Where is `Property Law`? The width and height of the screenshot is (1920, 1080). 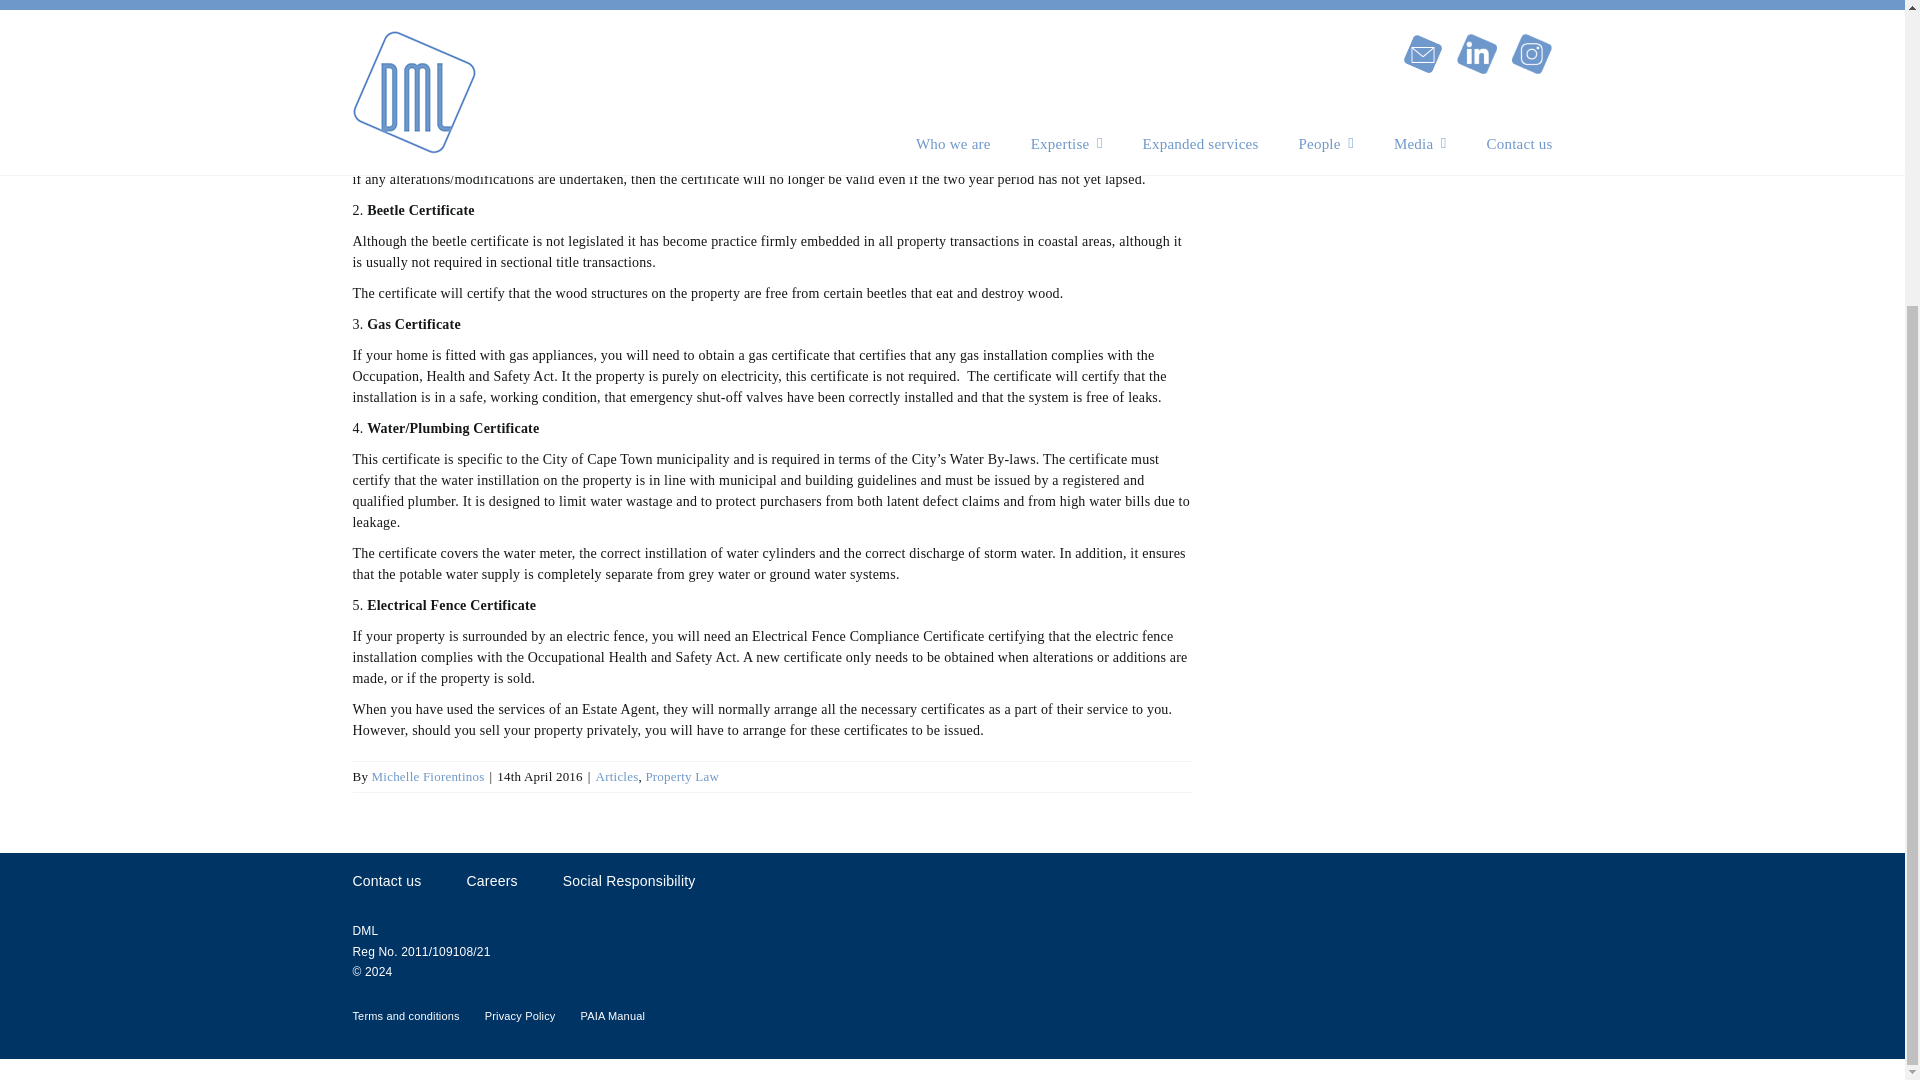
Property Law is located at coordinates (682, 776).